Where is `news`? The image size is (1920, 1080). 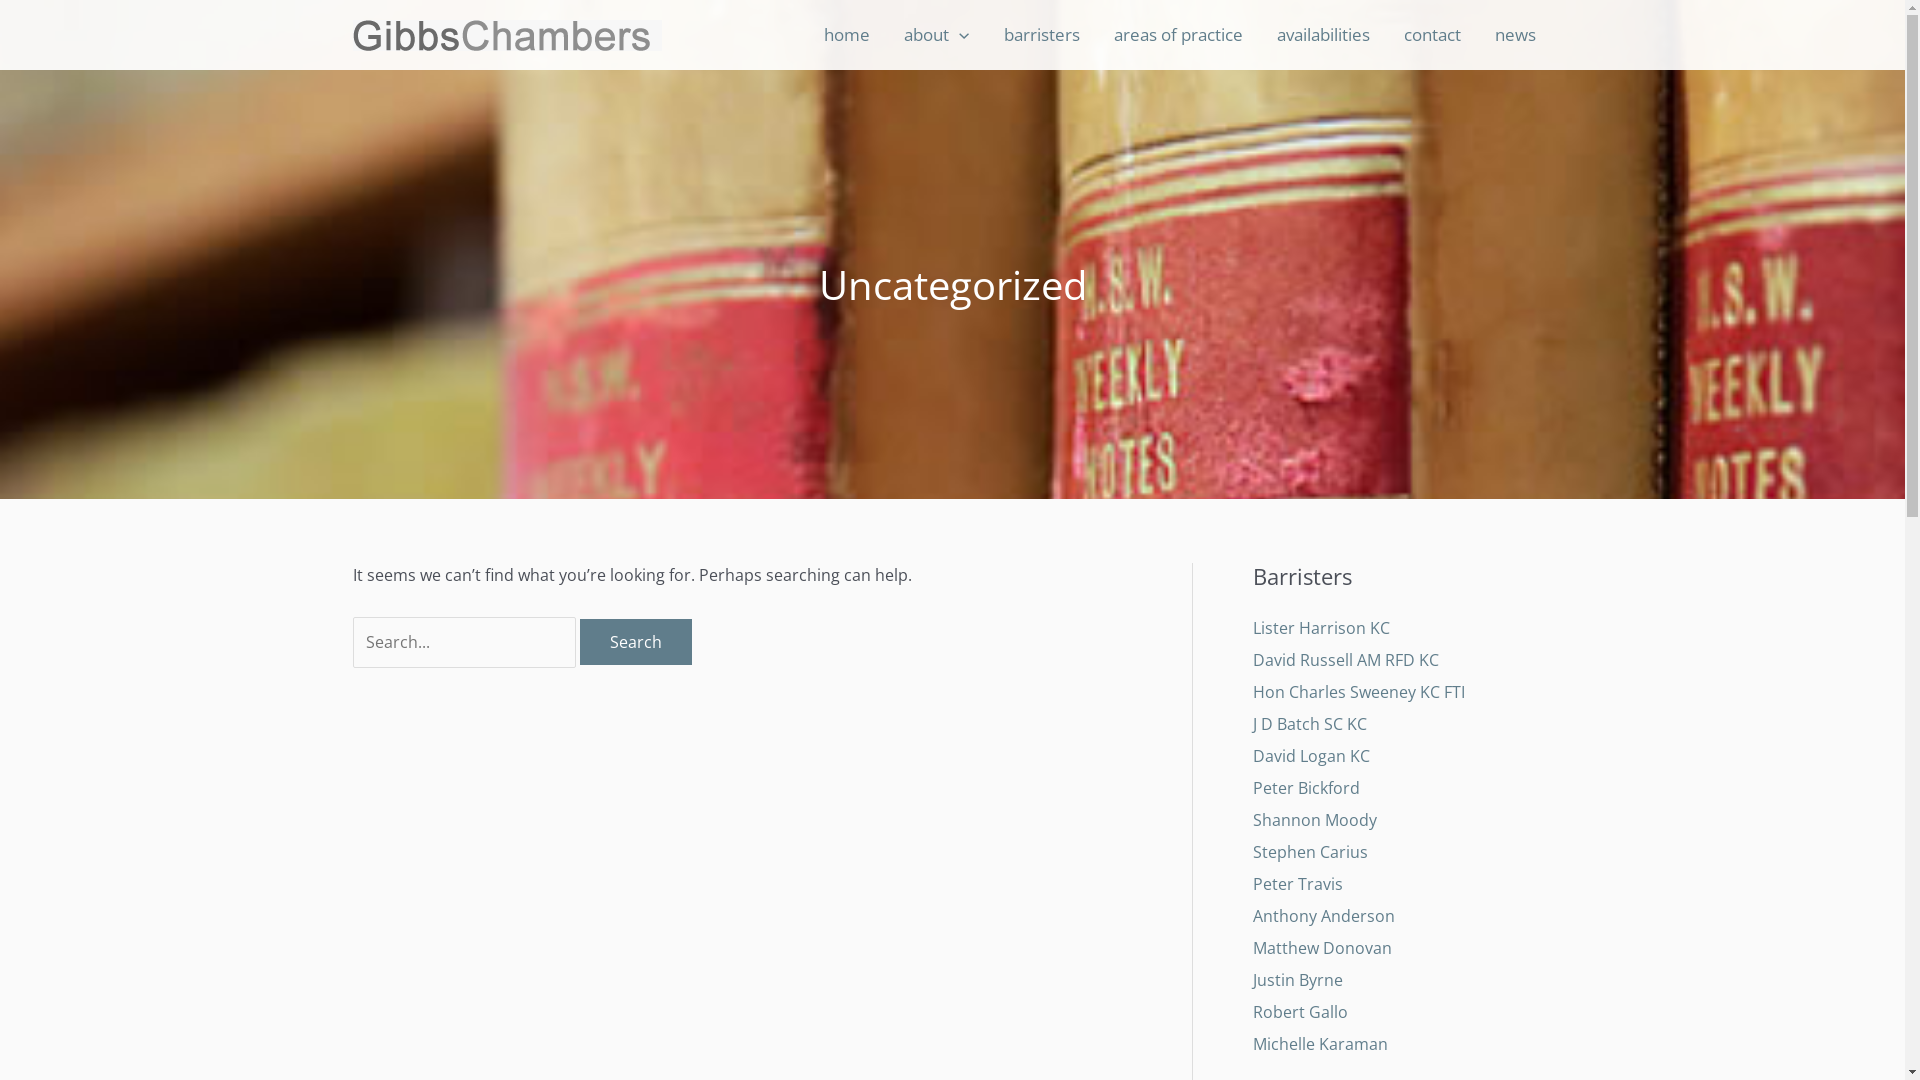 news is located at coordinates (1516, 35).